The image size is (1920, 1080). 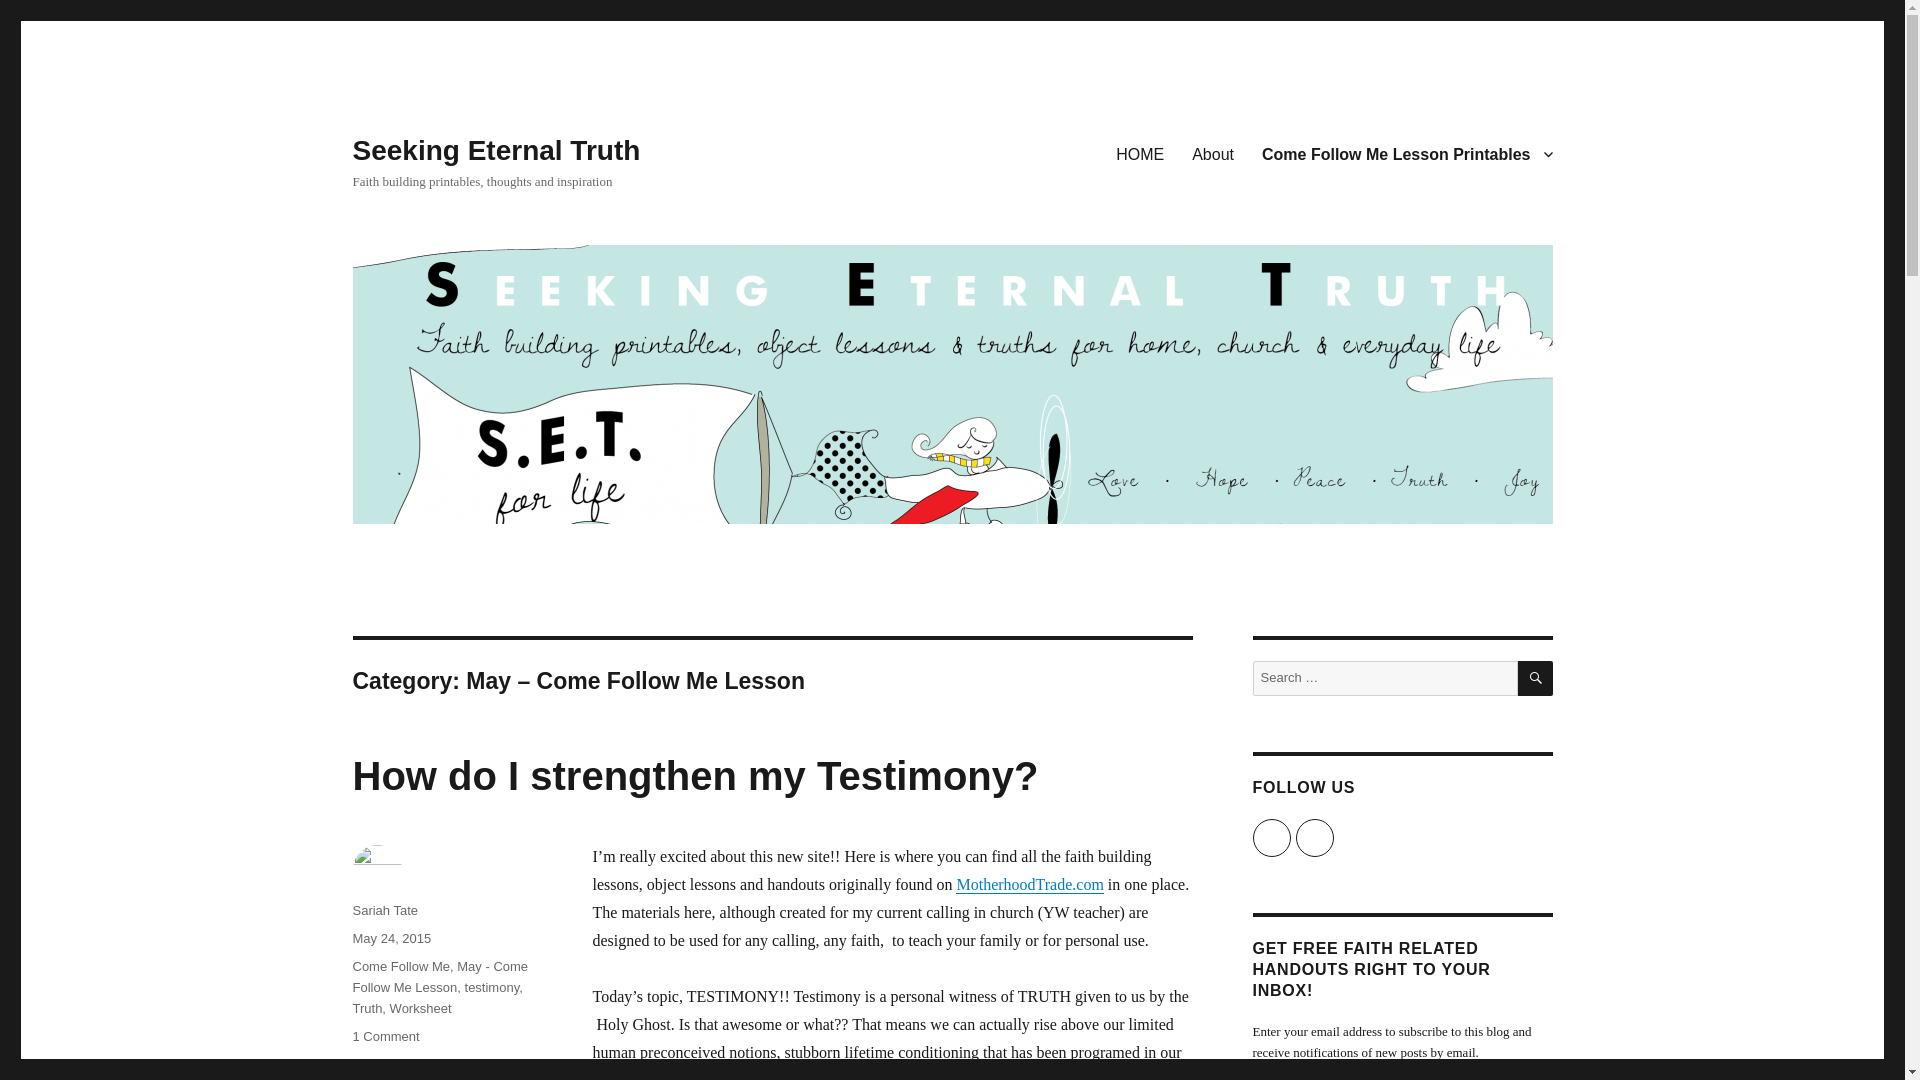 What do you see at coordinates (1536, 678) in the screenshot?
I see `SEARCH` at bounding box center [1536, 678].